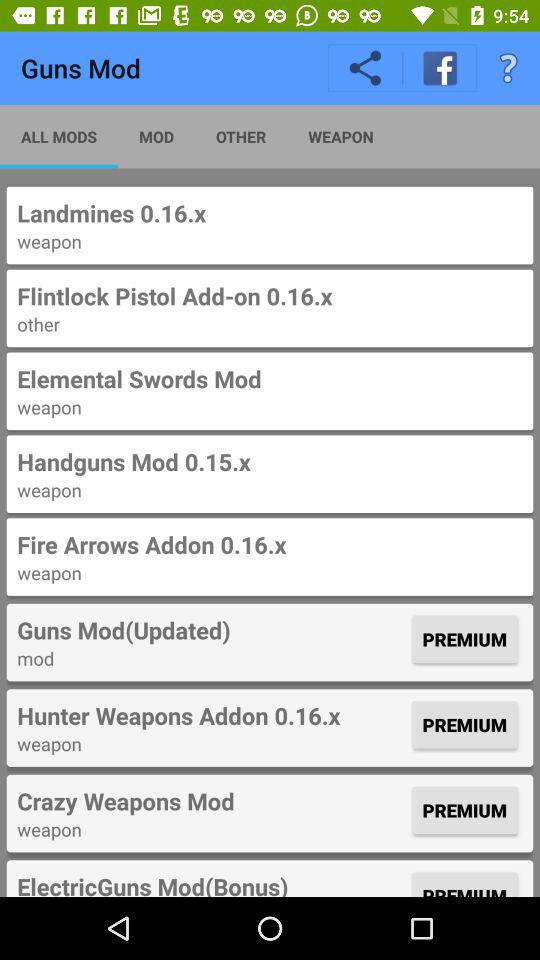  What do you see at coordinates (270, 296) in the screenshot?
I see `scroll until flintlock pistol add item` at bounding box center [270, 296].